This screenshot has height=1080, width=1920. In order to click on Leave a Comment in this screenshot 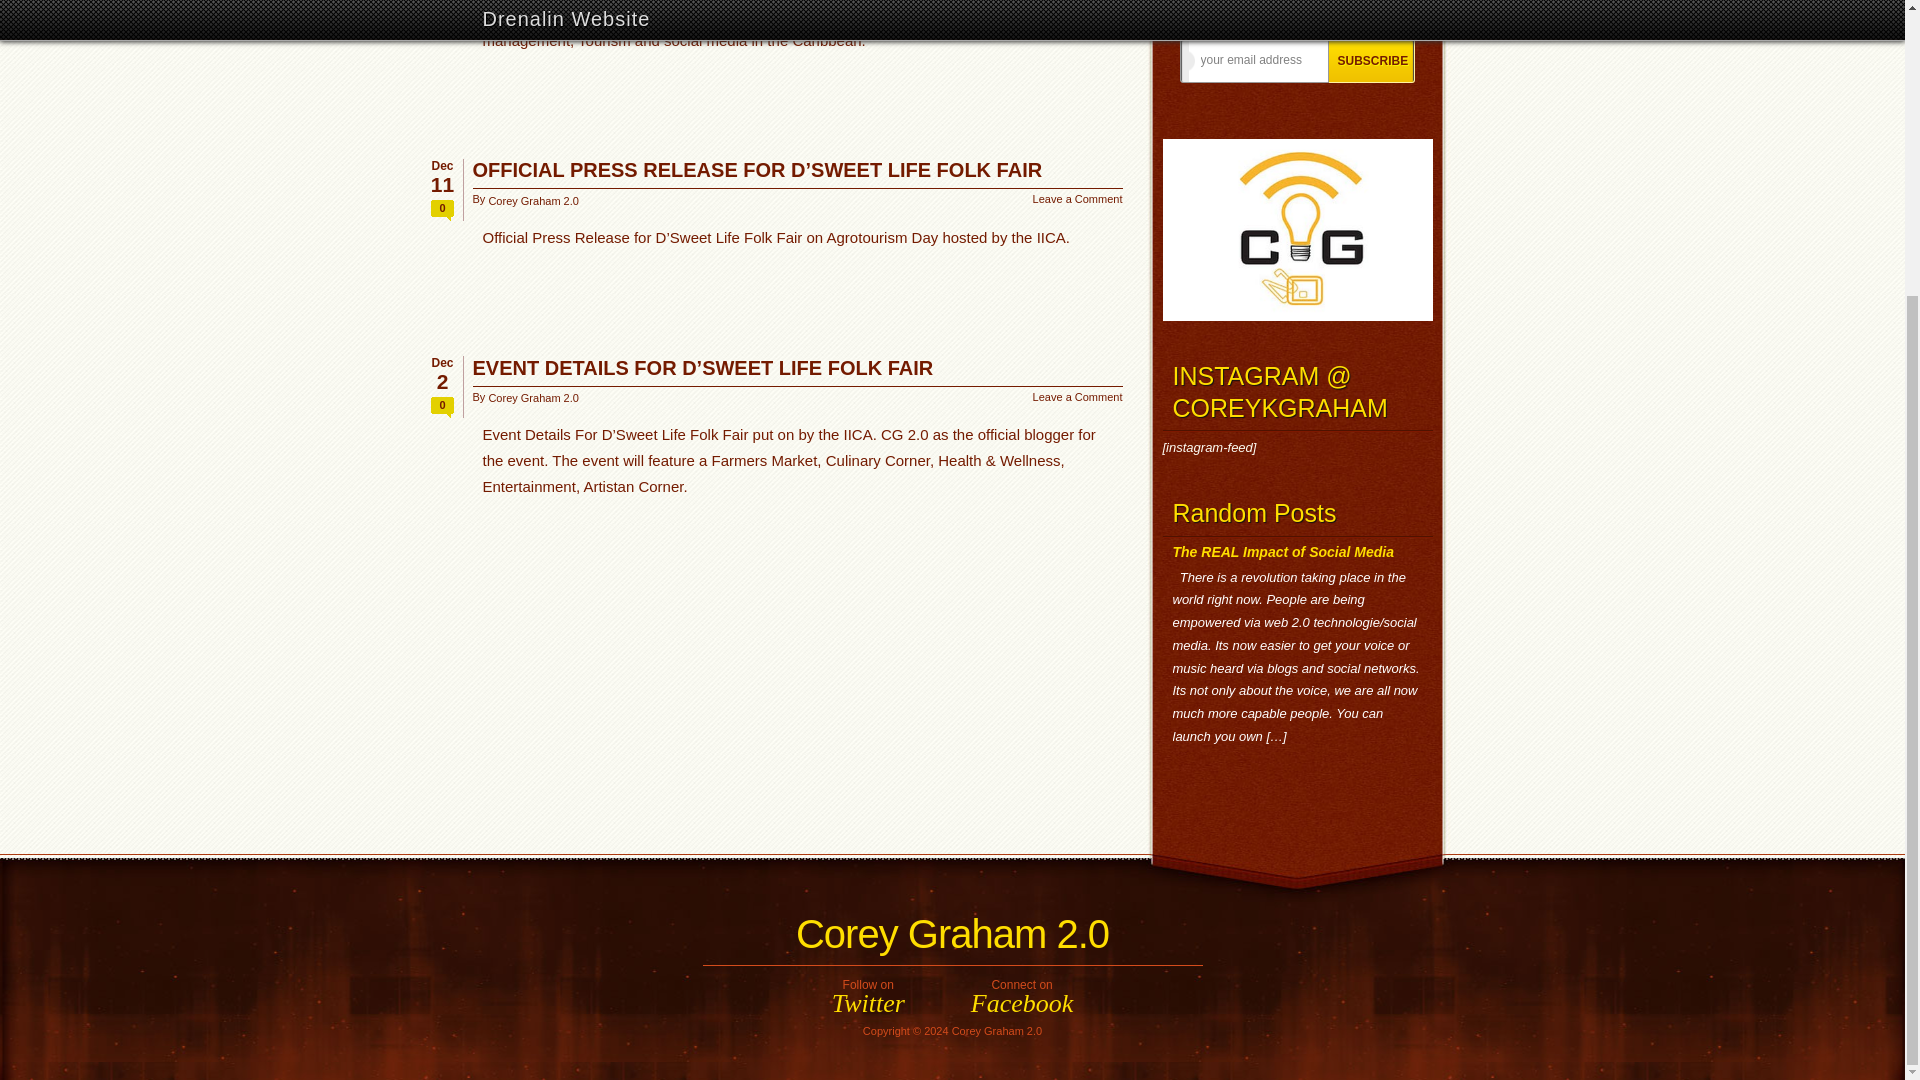, I will do `click(952, 933)`.